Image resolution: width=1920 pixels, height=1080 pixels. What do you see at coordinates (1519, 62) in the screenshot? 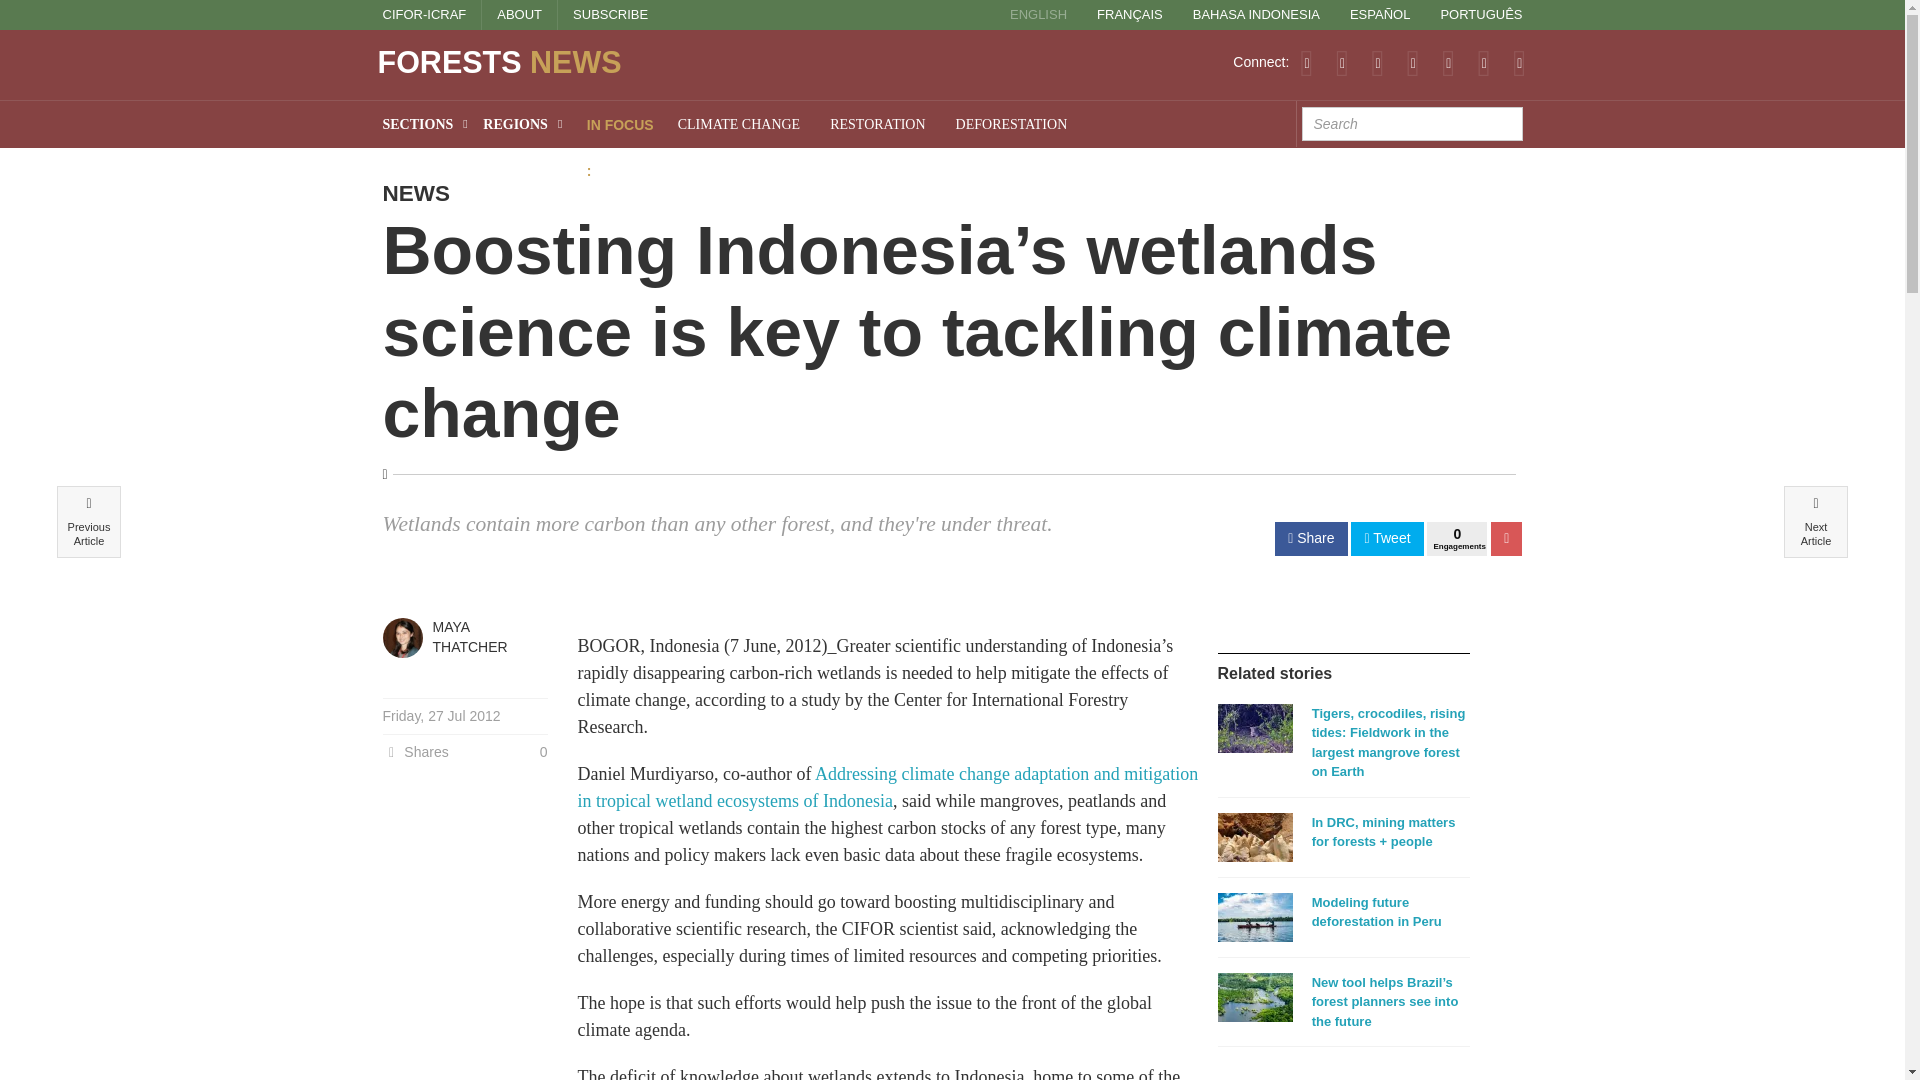
I see `Email` at bounding box center [1519, 62].